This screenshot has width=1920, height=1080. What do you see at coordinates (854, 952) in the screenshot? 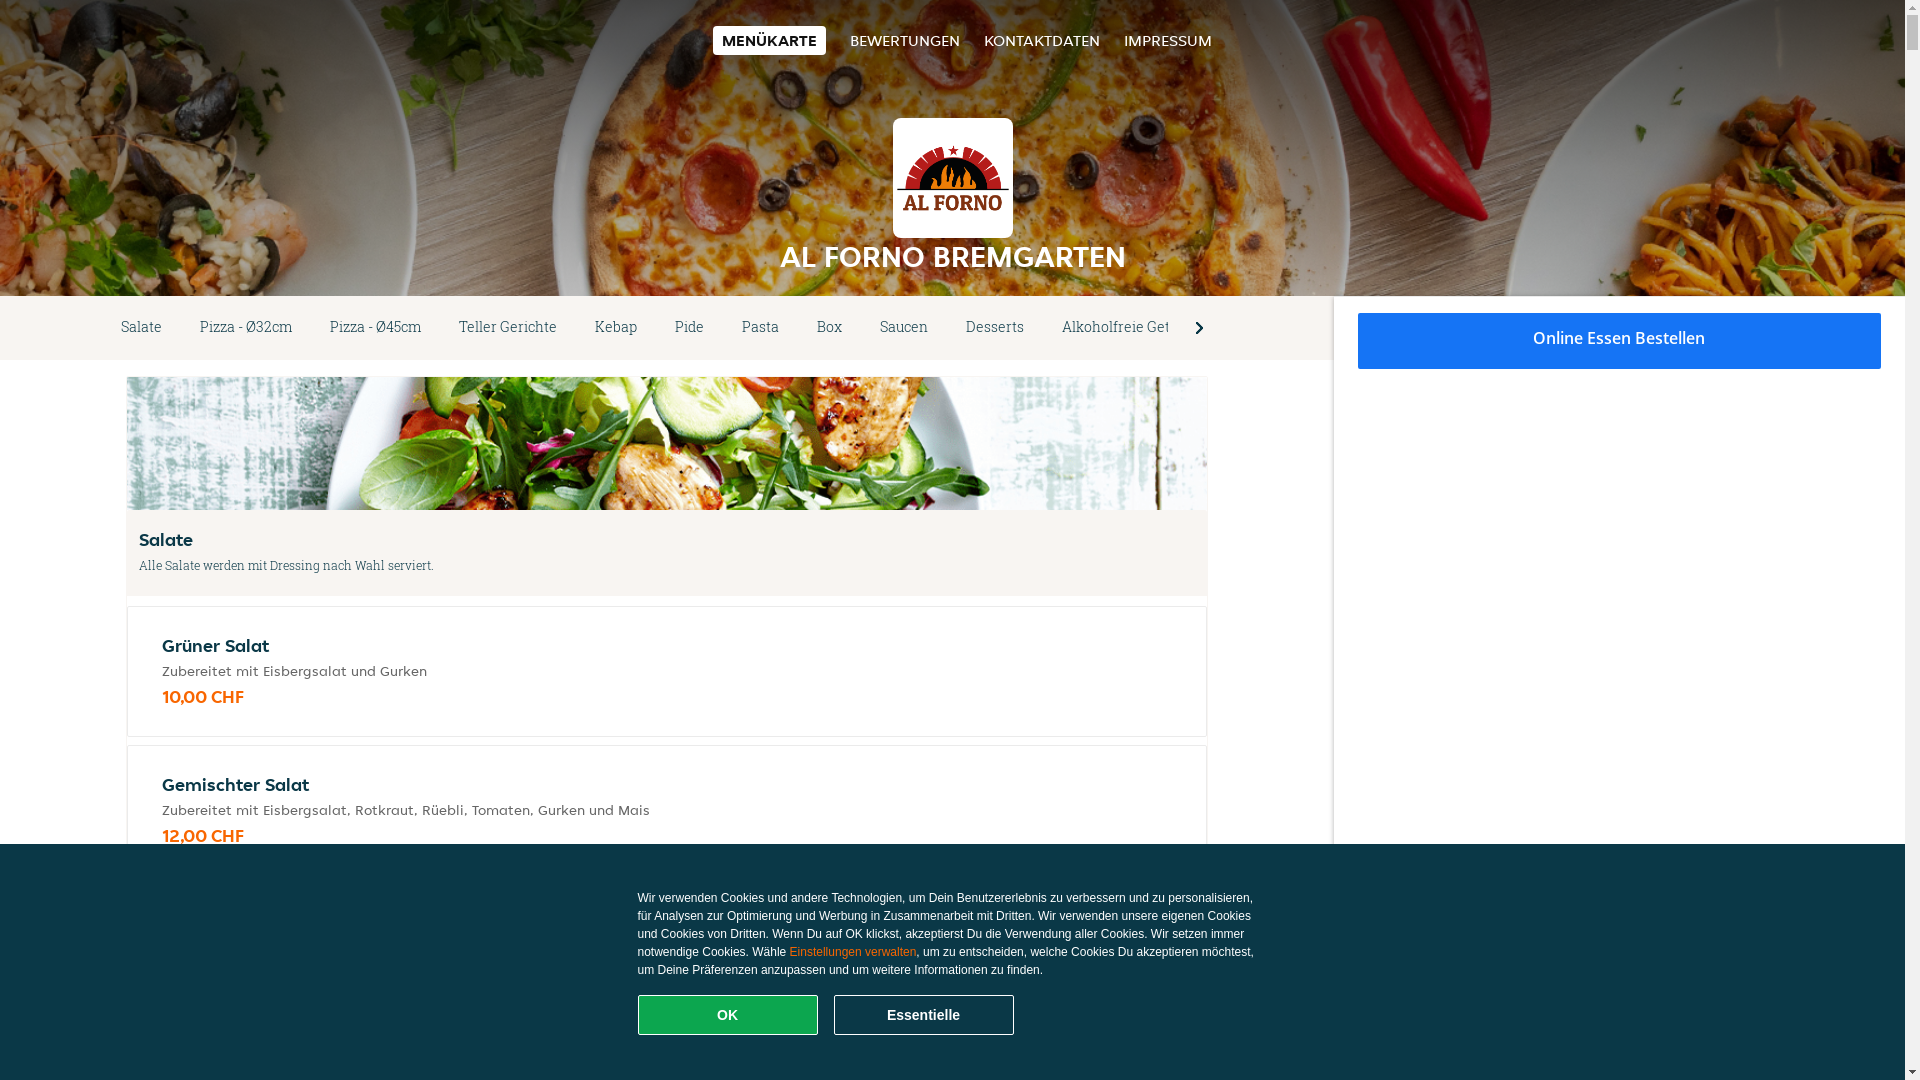
I see `Einstellungen verwalten` at bounding box center [854, 952].